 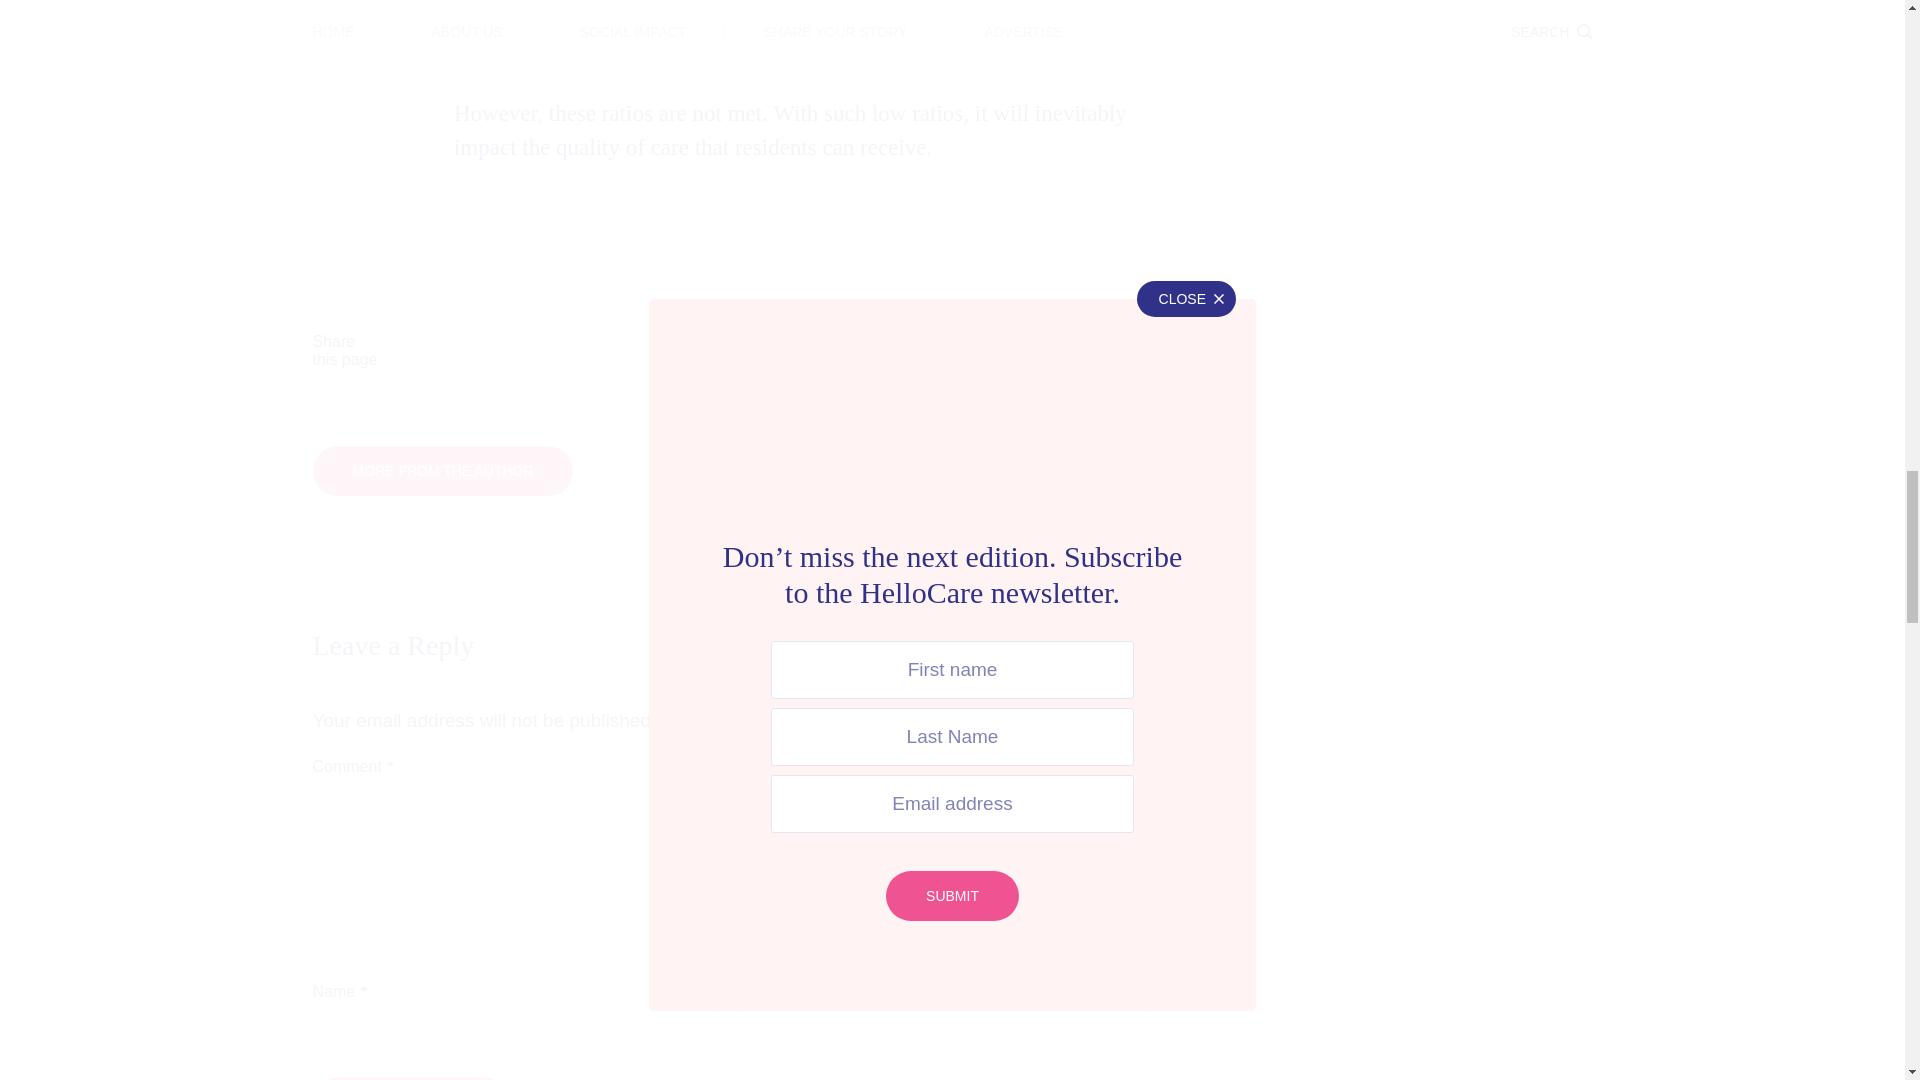 I want to click on Share via Email, so click(x=1044, y=350).